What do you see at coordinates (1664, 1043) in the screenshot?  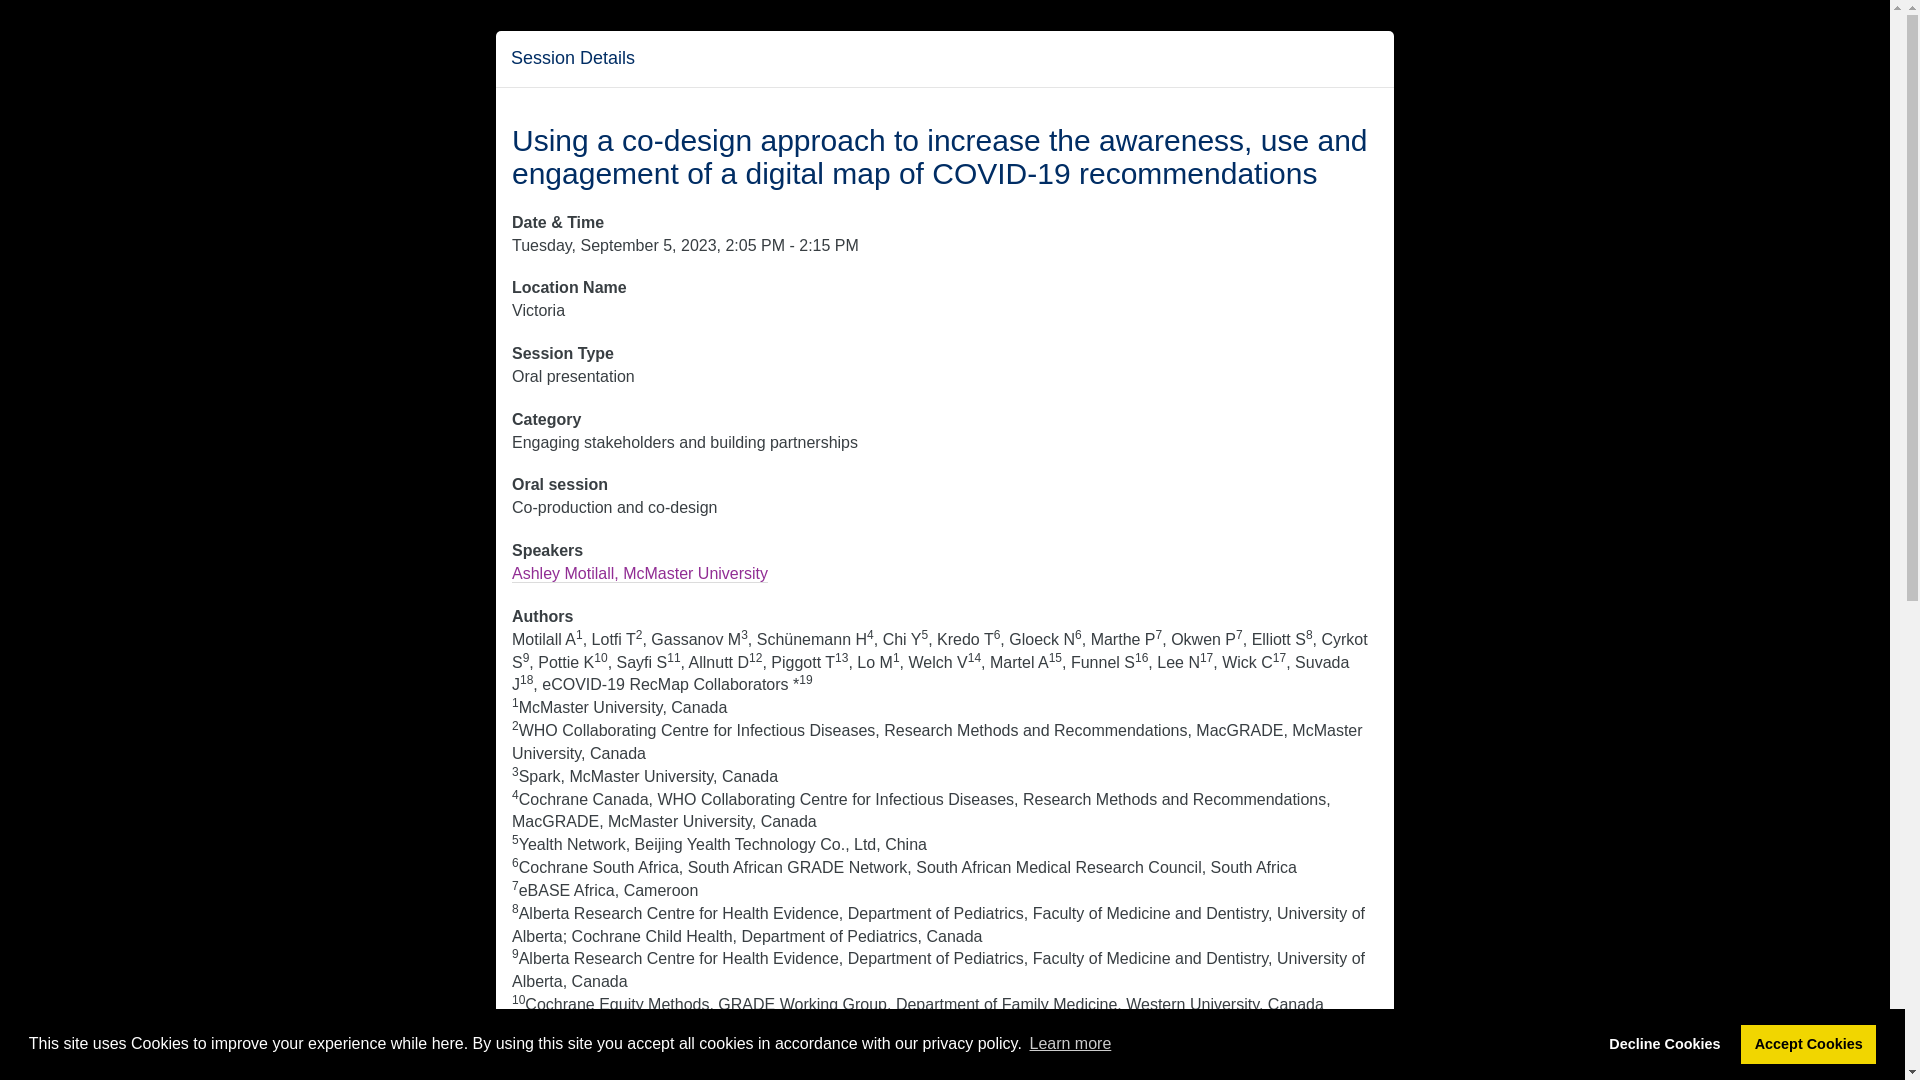 I see `Decline Cookies` at bounding box center [1664, 1043].